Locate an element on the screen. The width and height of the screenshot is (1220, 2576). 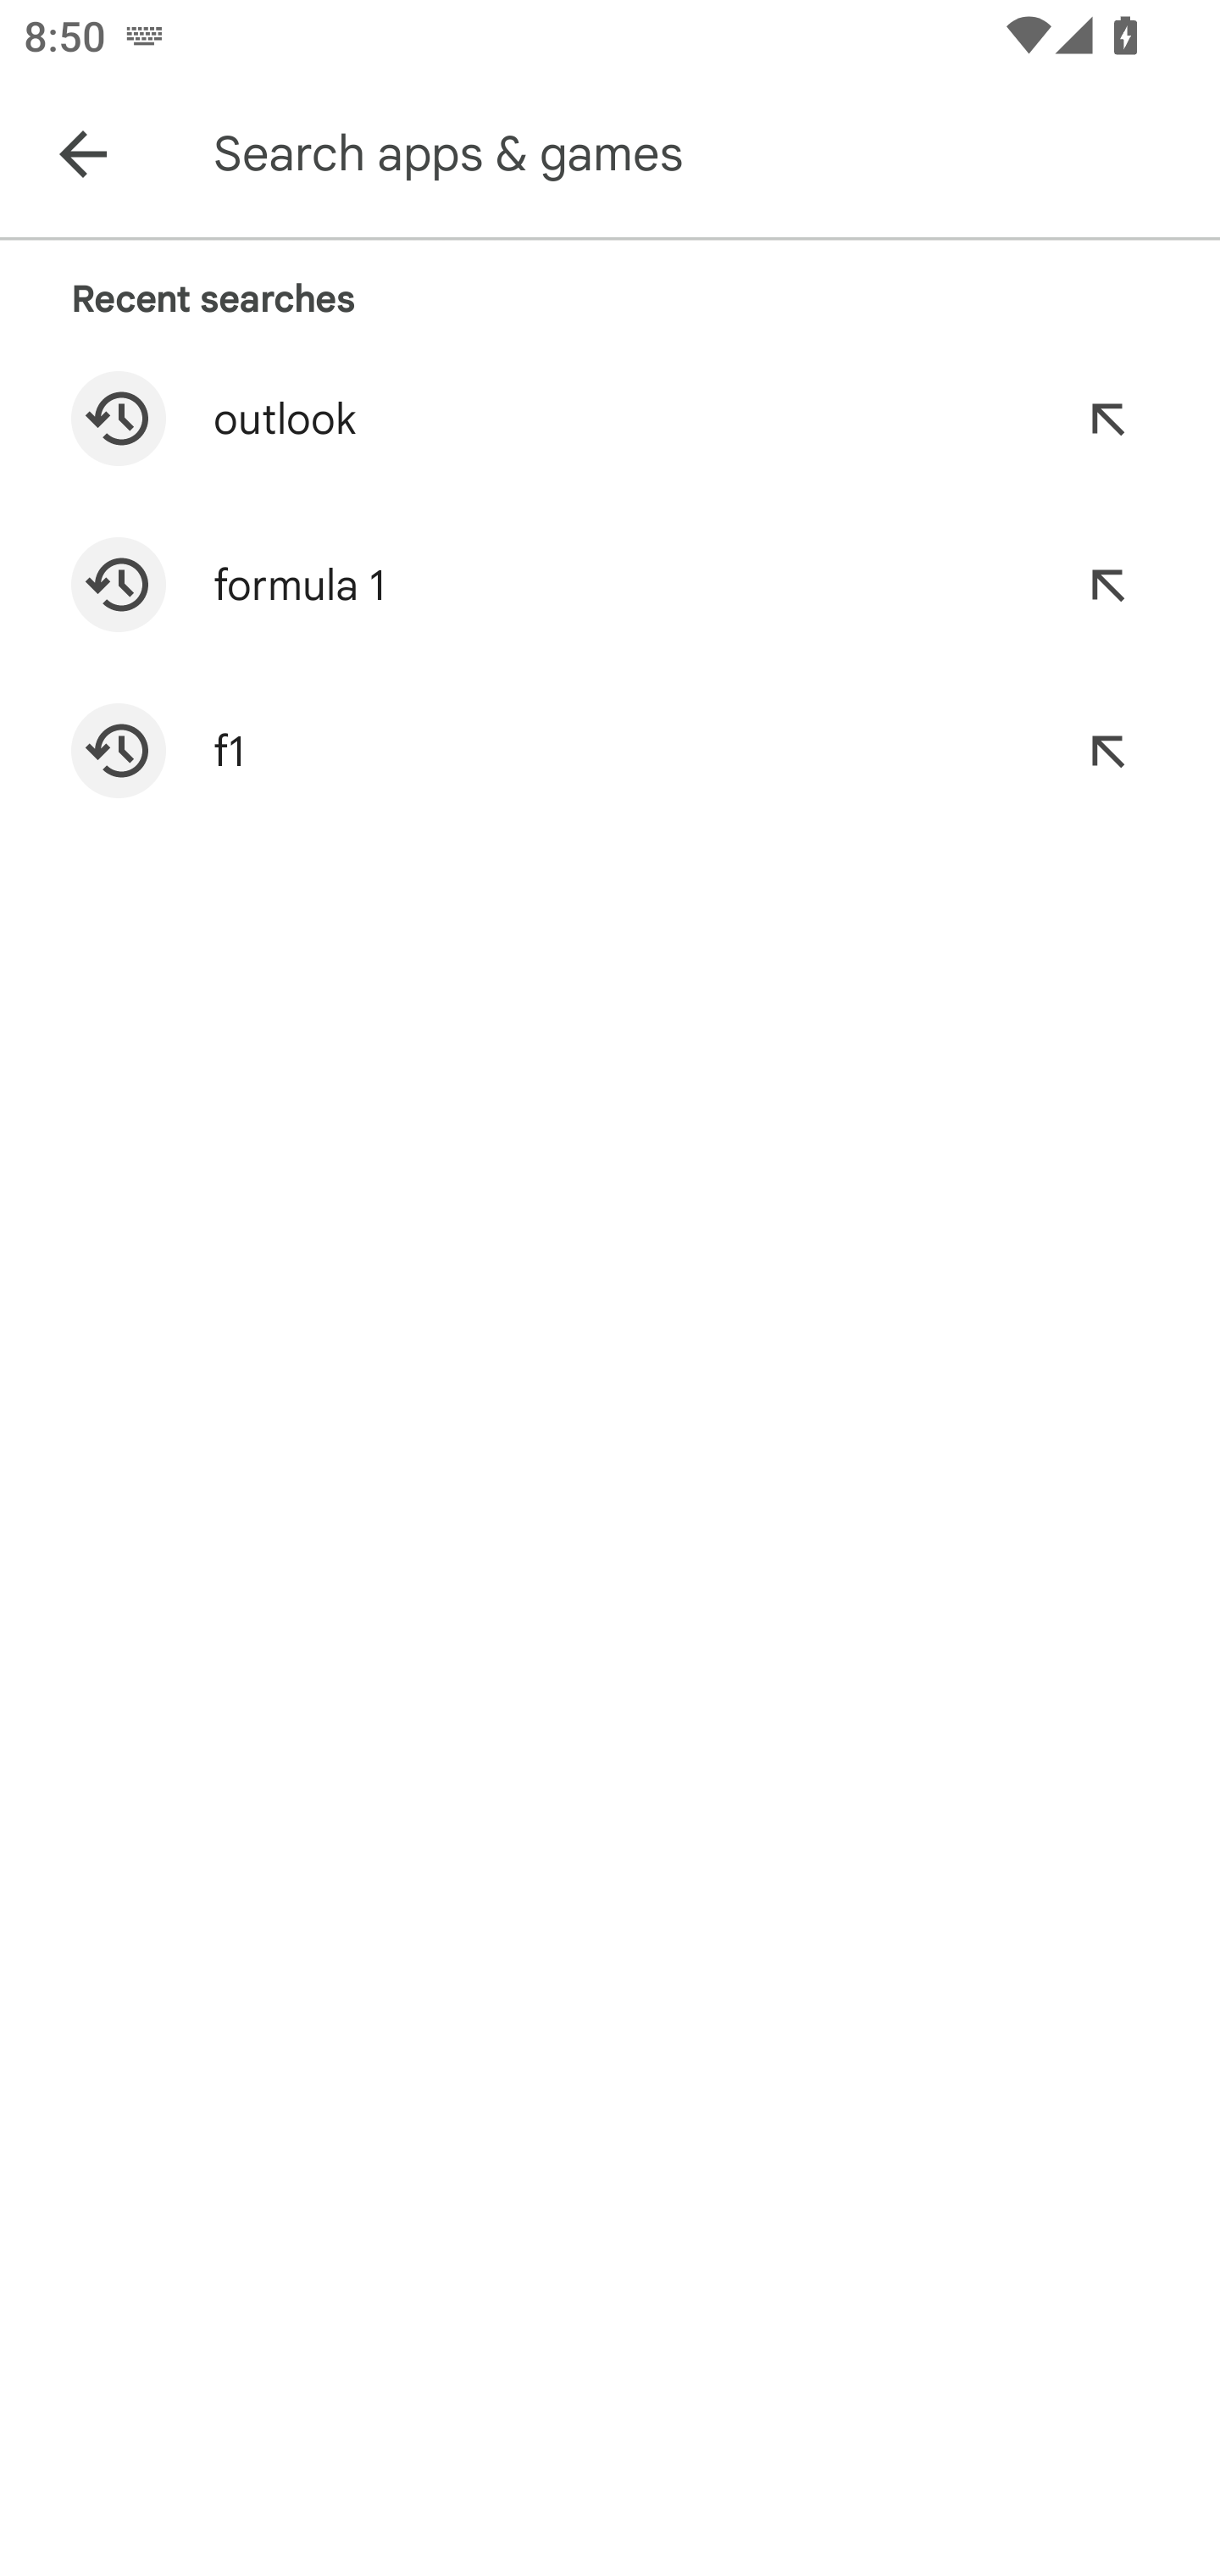
Refine search to "f1" is located at coordinates (1106, 751).